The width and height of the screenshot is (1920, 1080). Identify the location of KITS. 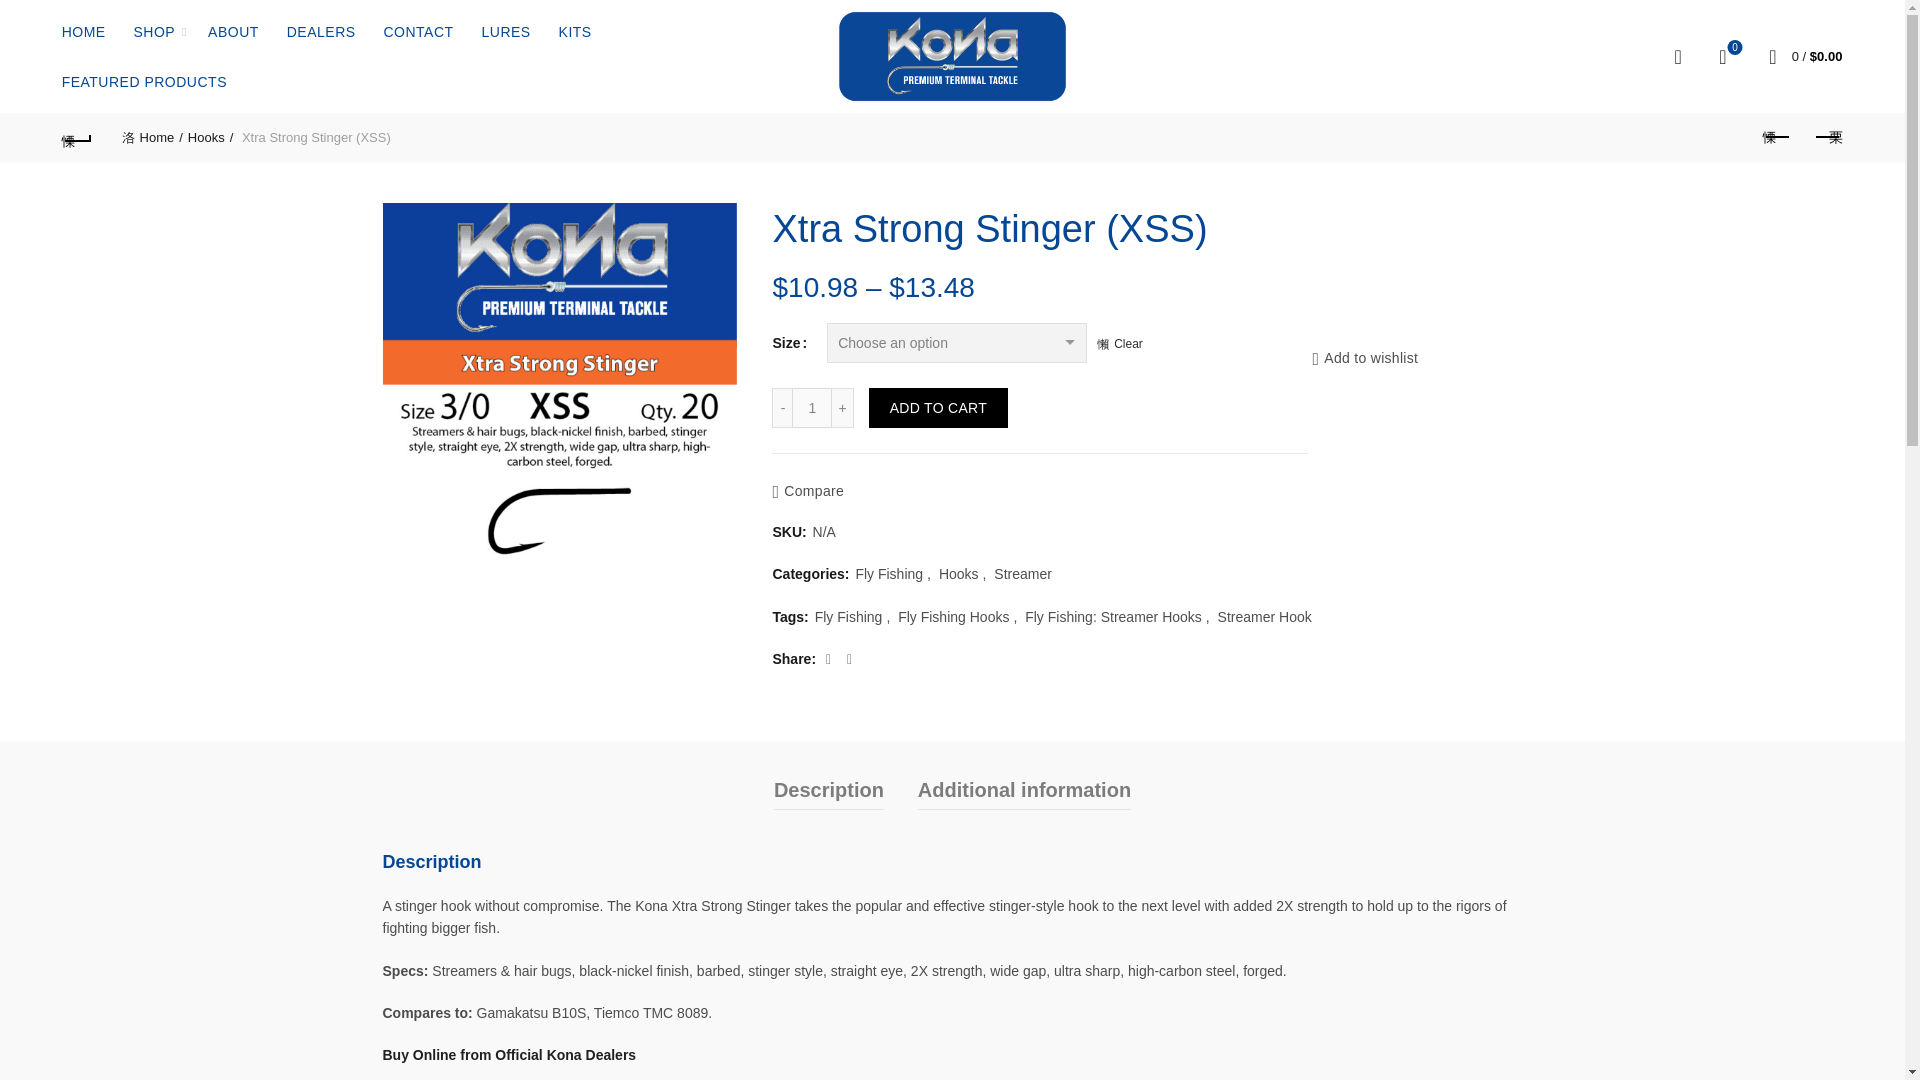
(574, 31).